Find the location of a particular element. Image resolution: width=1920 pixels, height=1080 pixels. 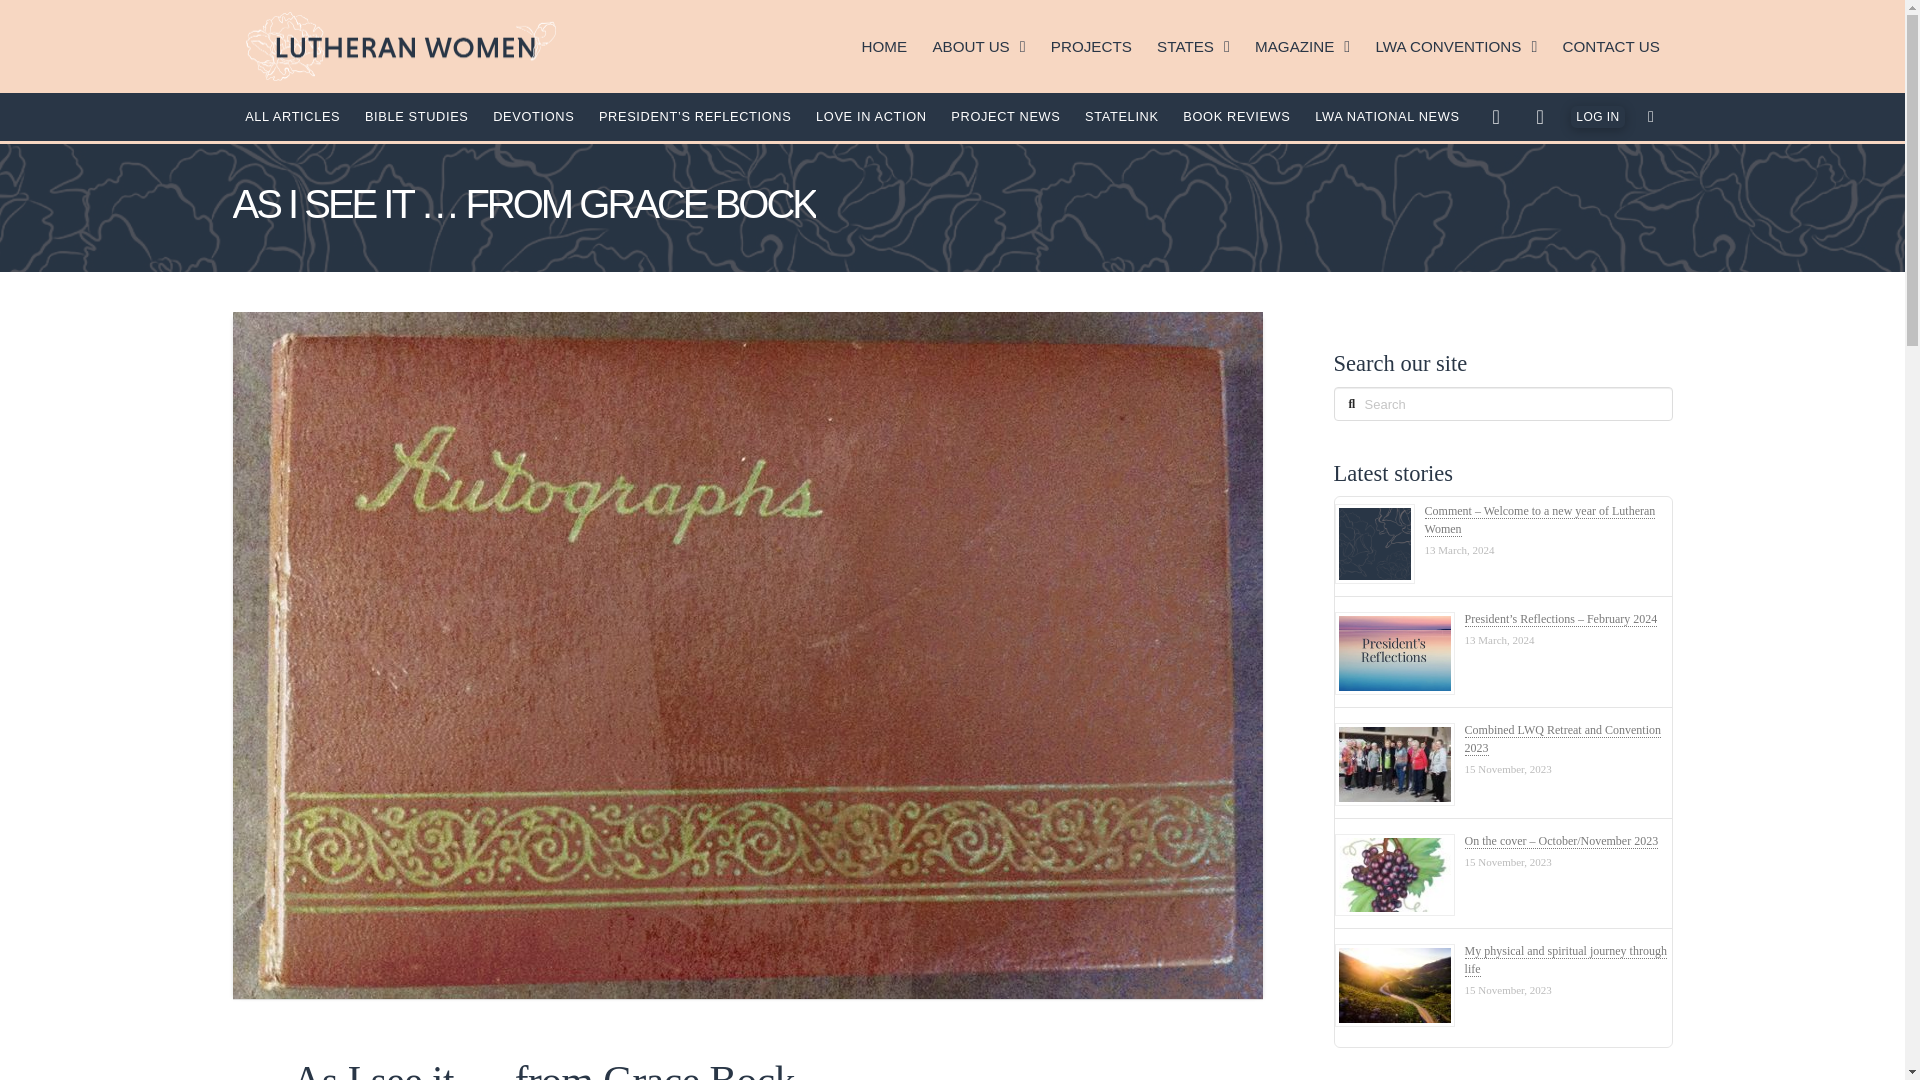

LWA CONVENTIONS is located at coordinates (1456, 46).